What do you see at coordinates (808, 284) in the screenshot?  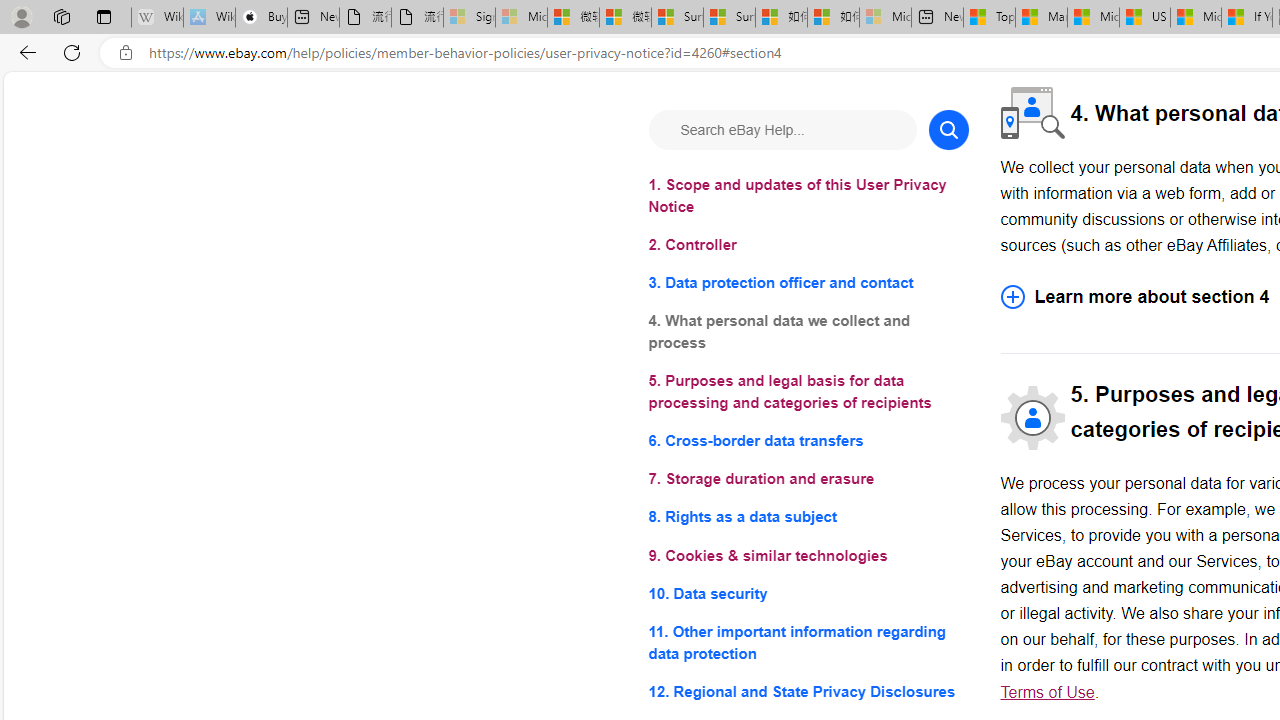 I see `3. Data protection officer and contact` at bounding box center [808, 284].